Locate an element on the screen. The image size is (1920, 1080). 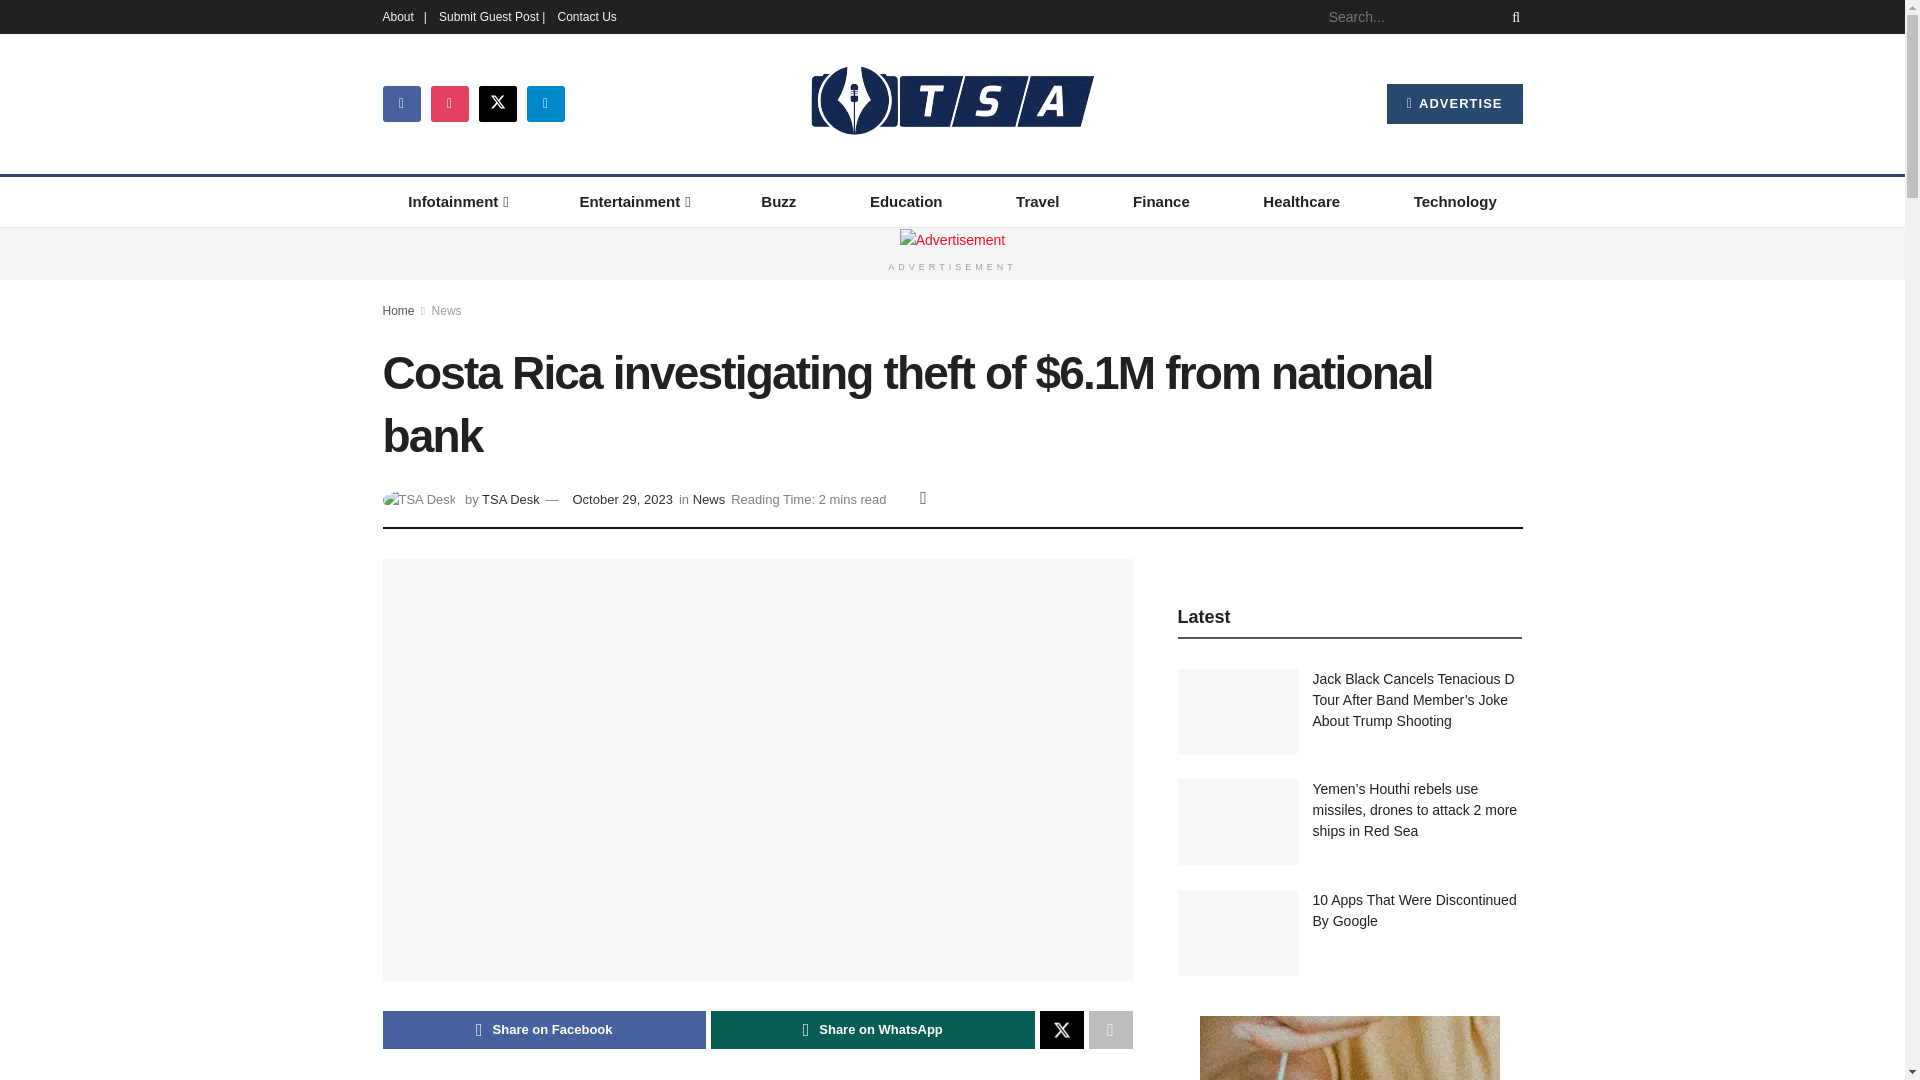
TSA Desk is located at coordinates (510, 499).